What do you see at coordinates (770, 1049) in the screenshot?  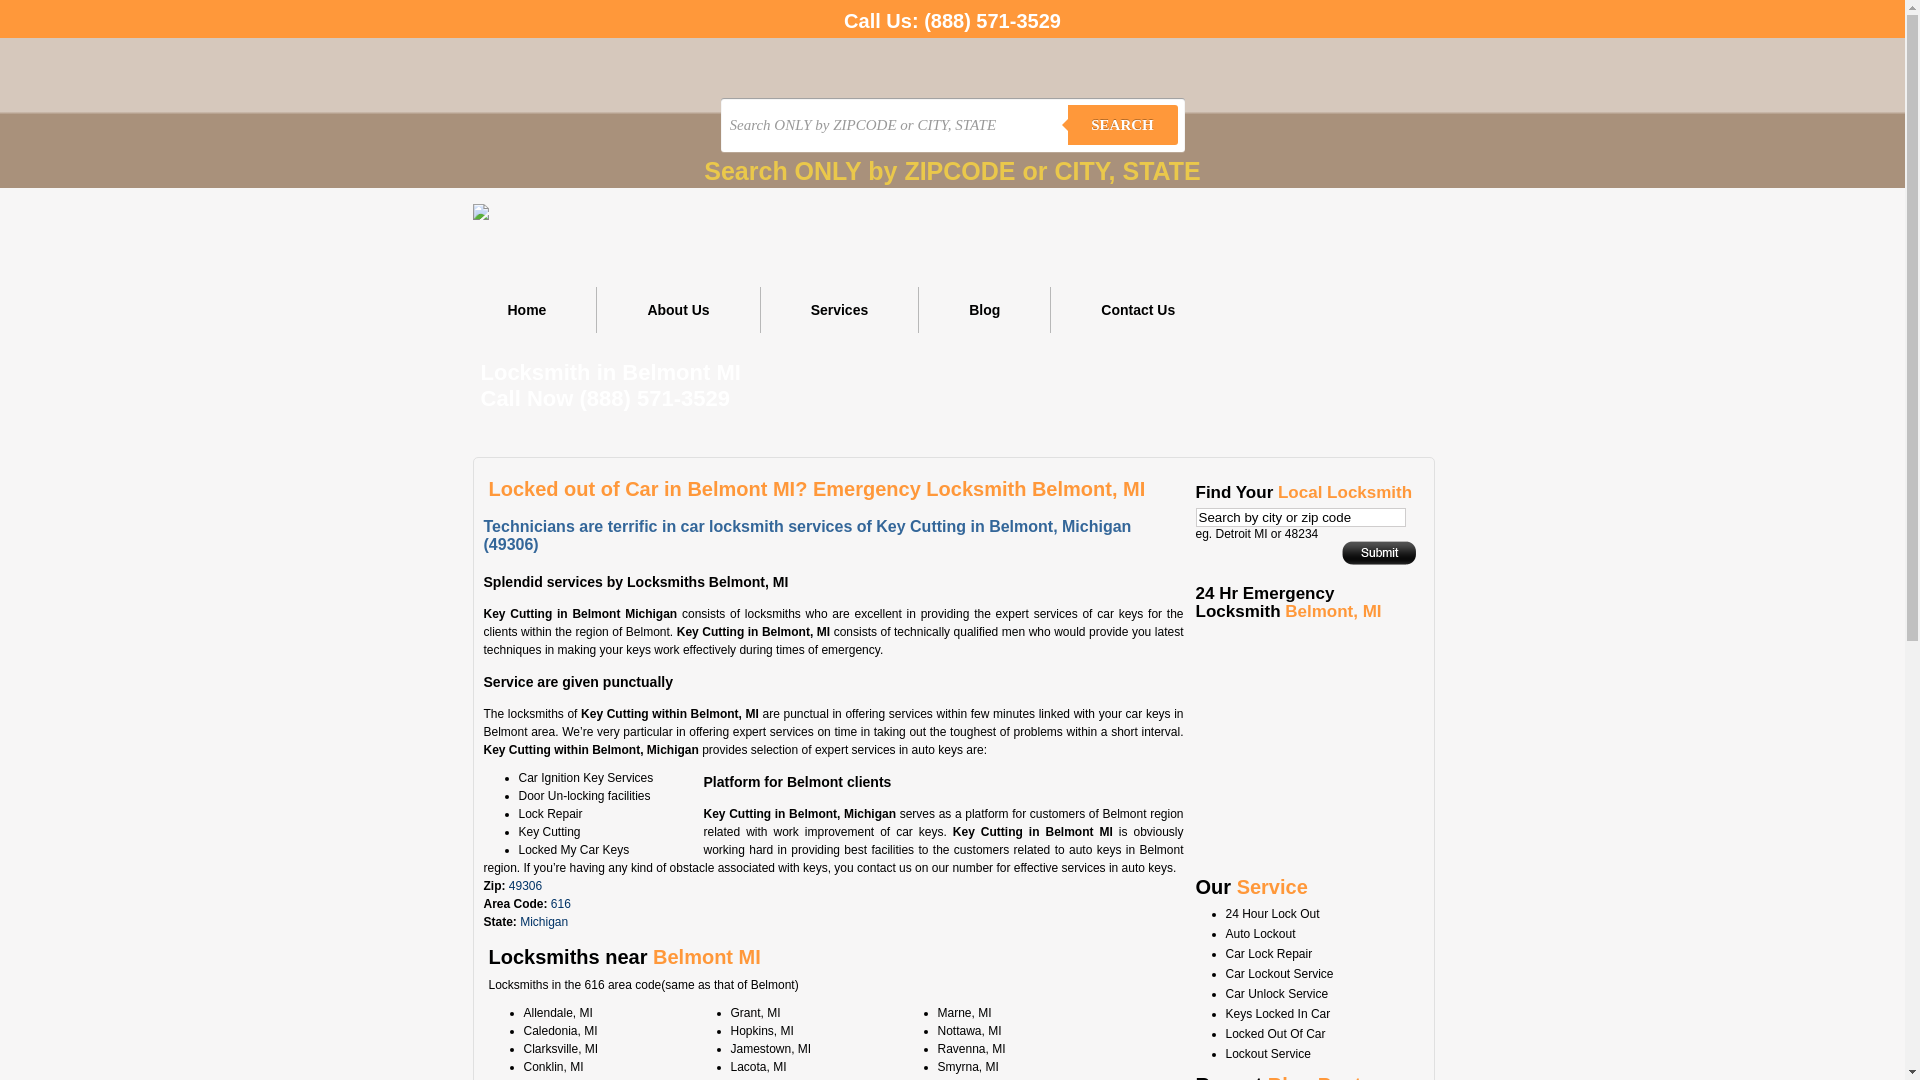 I see `Jamestown, MI` at bounding box center [770, 1049].